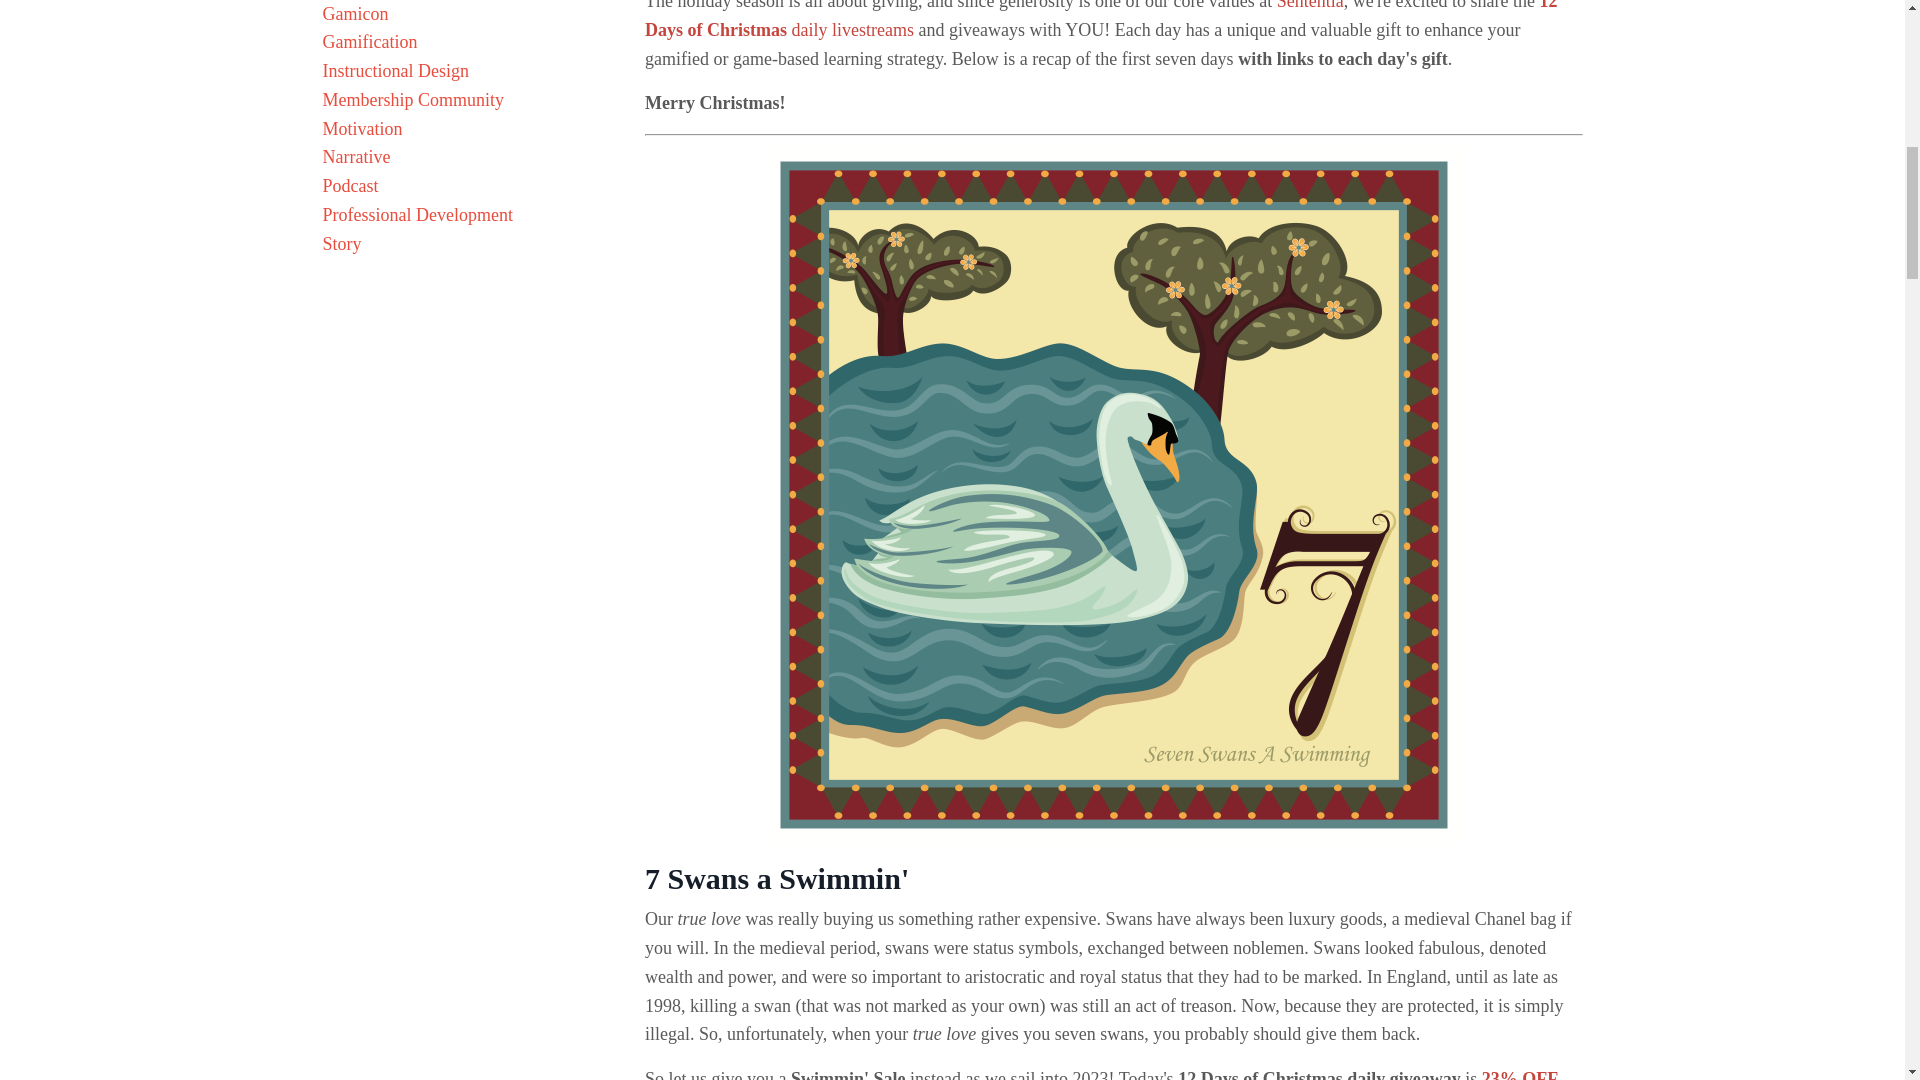 This screenshot has height=1080, width=1920. What do you see at coordinates (1310, 5) in the screenshot?
I see `Sententia` at bounding box center [1310, 5].